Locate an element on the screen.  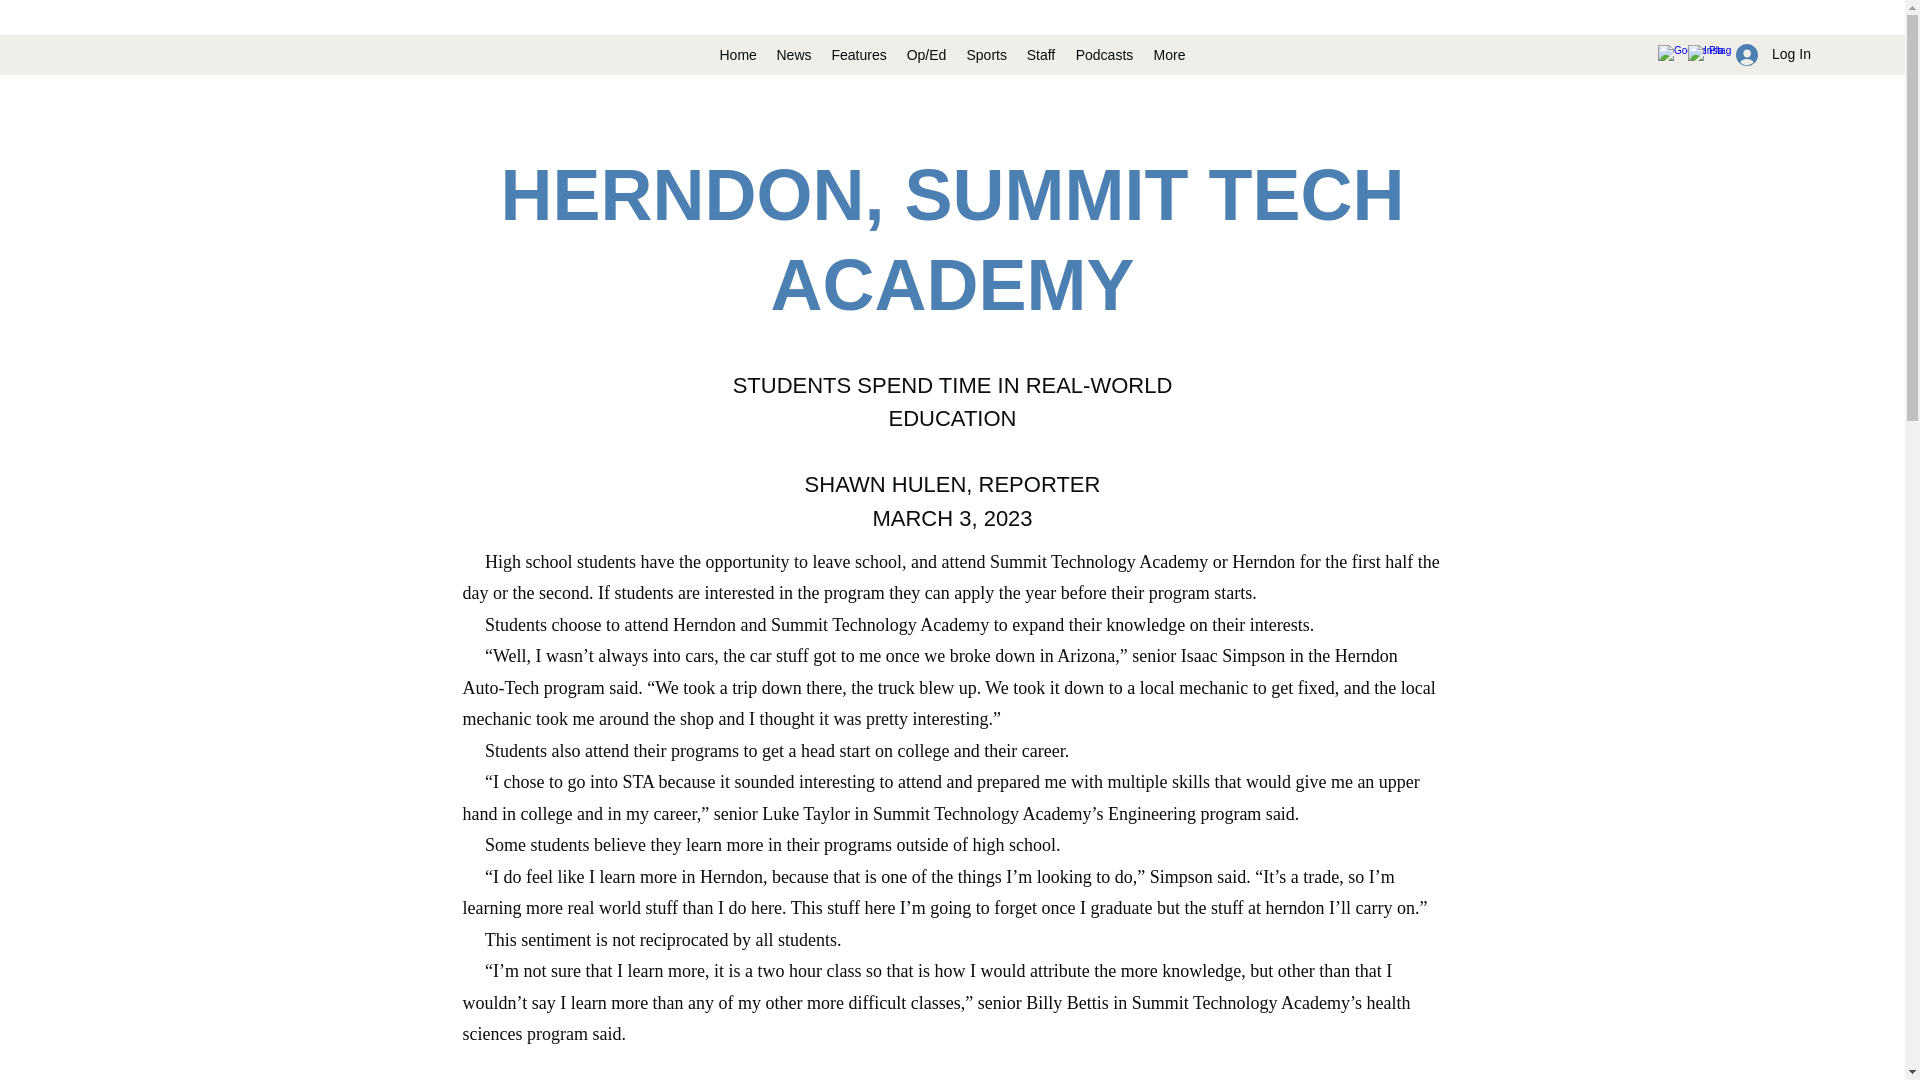
News is located at coordinates (794, 54).